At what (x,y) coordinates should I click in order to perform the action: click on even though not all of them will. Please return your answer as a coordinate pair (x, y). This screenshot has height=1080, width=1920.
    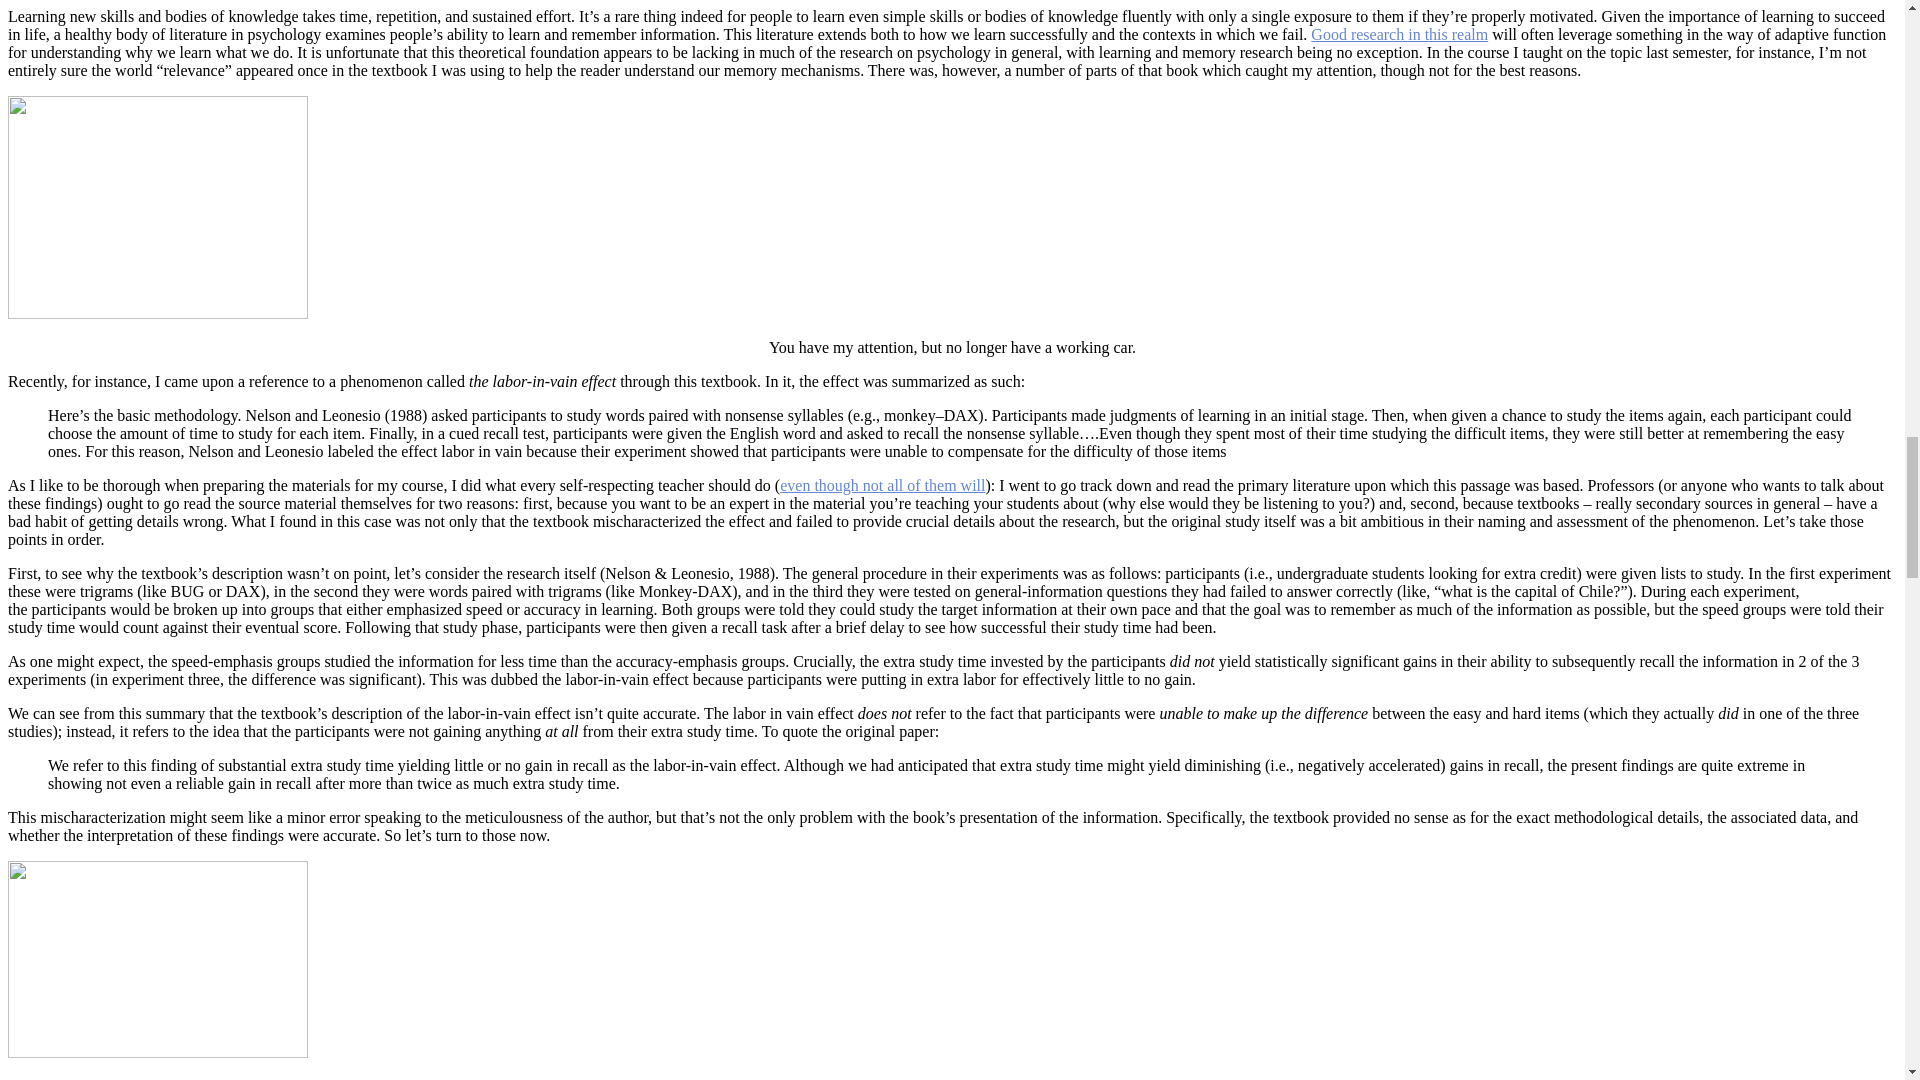
    Looking at the image, I should click on (882, 485).